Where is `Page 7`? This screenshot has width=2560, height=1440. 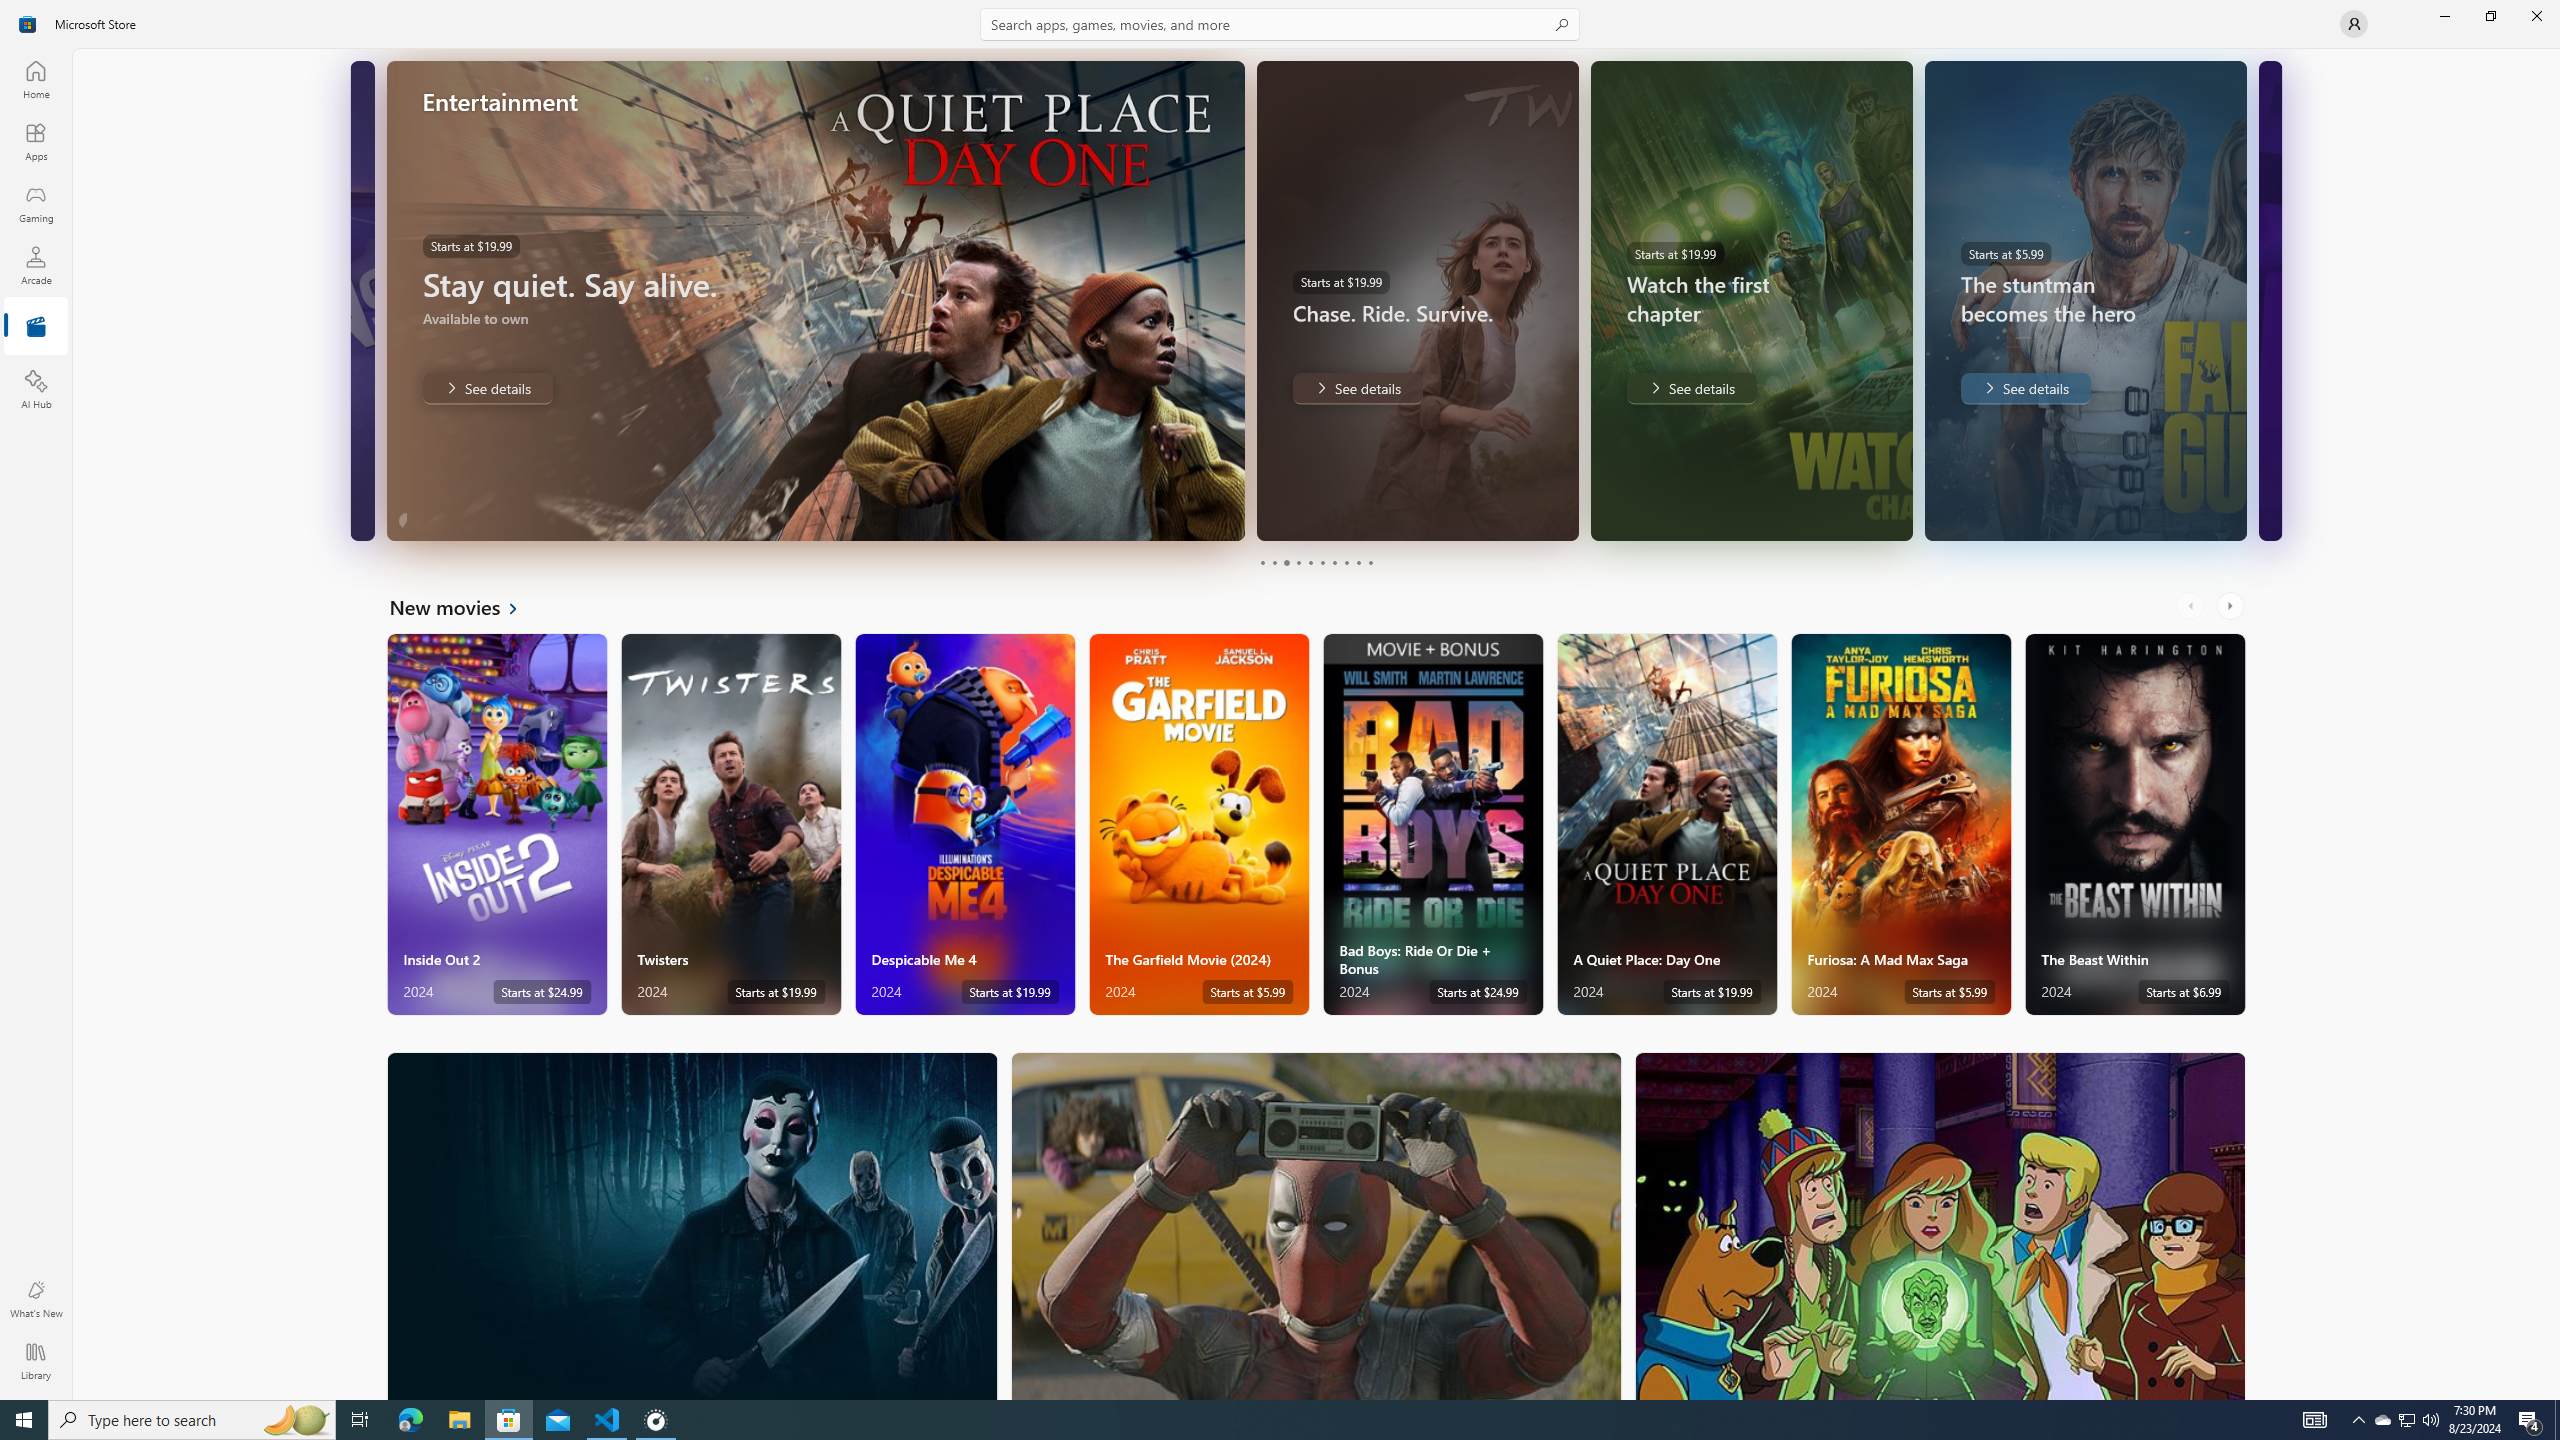
Page 7 is located at coordinates (1333, 562).